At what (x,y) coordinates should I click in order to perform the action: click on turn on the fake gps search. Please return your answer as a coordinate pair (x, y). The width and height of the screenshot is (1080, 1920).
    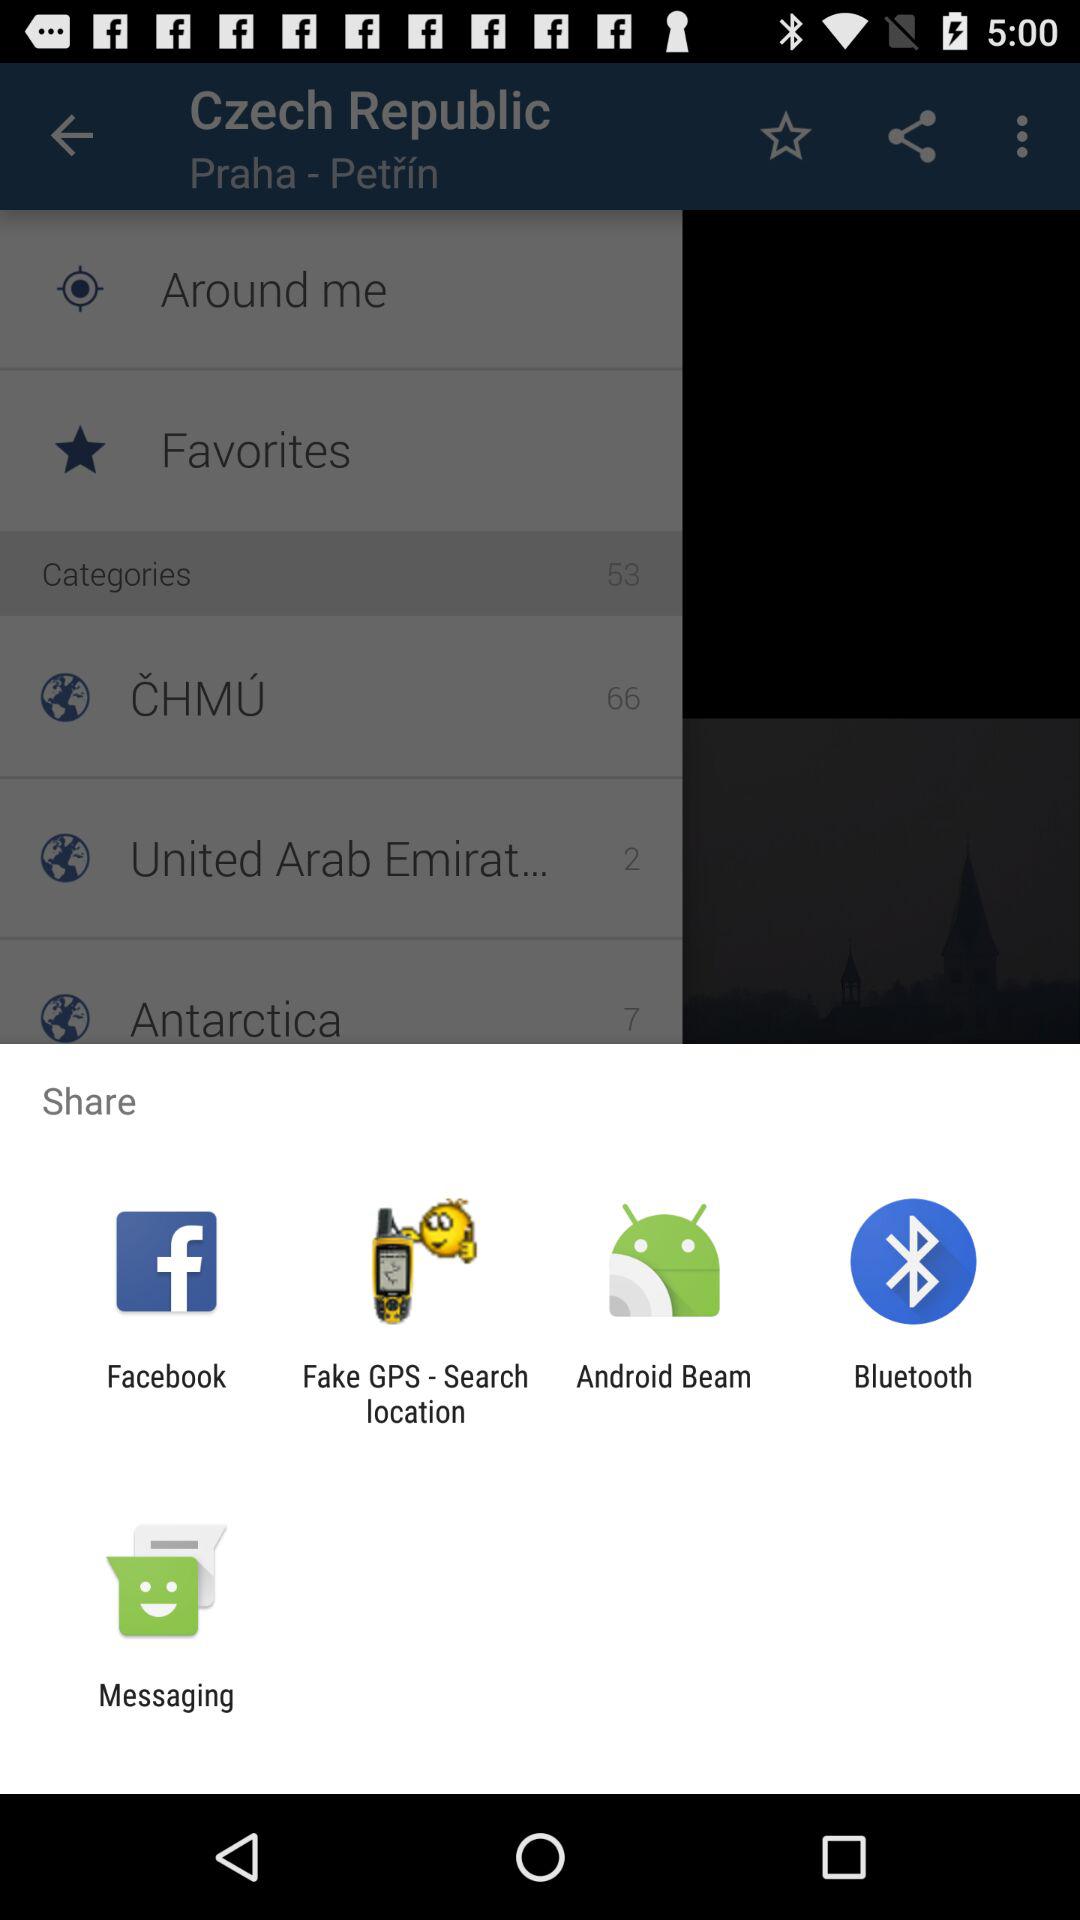
    Looking at the image, I should click on (415, 1393).